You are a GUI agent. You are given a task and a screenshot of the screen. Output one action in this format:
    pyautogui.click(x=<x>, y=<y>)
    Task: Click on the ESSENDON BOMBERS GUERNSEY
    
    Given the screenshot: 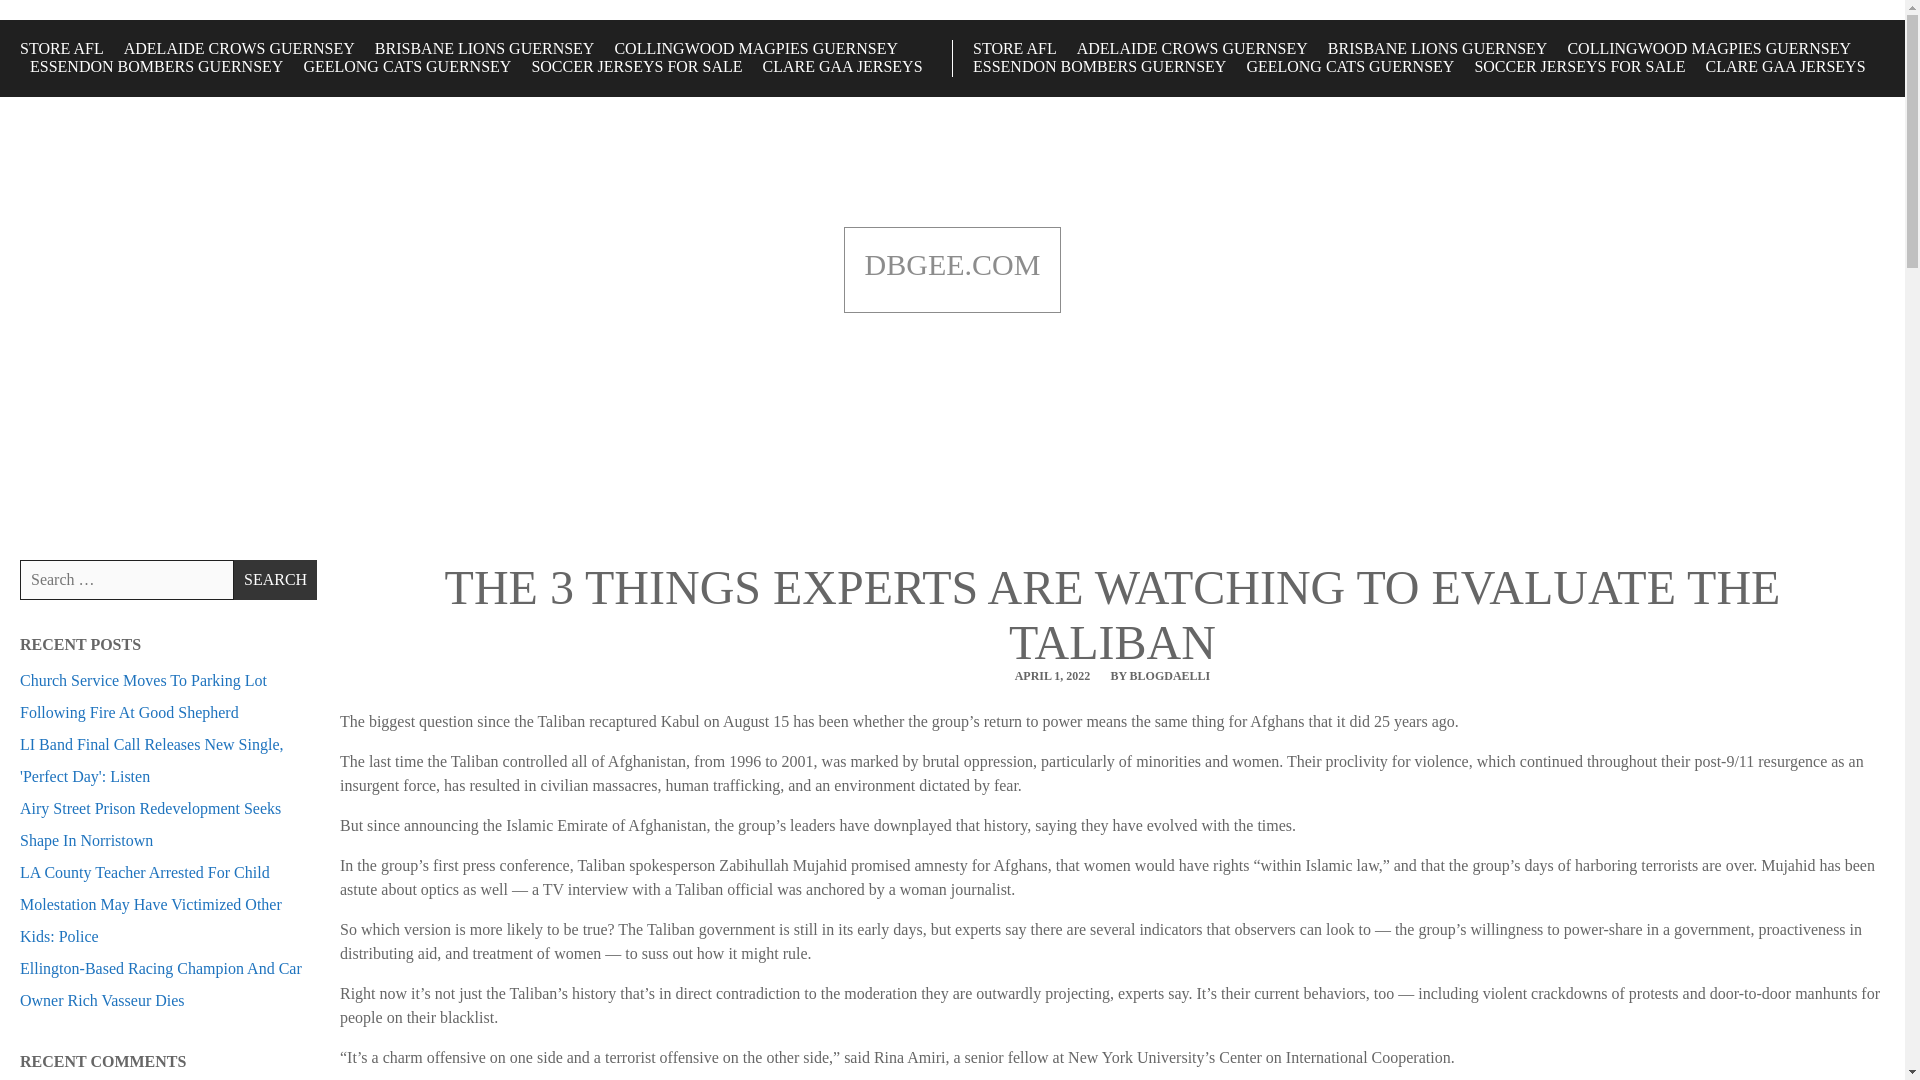 What is the action you would take?
    pyautogui.click(x=156, y=66)
    